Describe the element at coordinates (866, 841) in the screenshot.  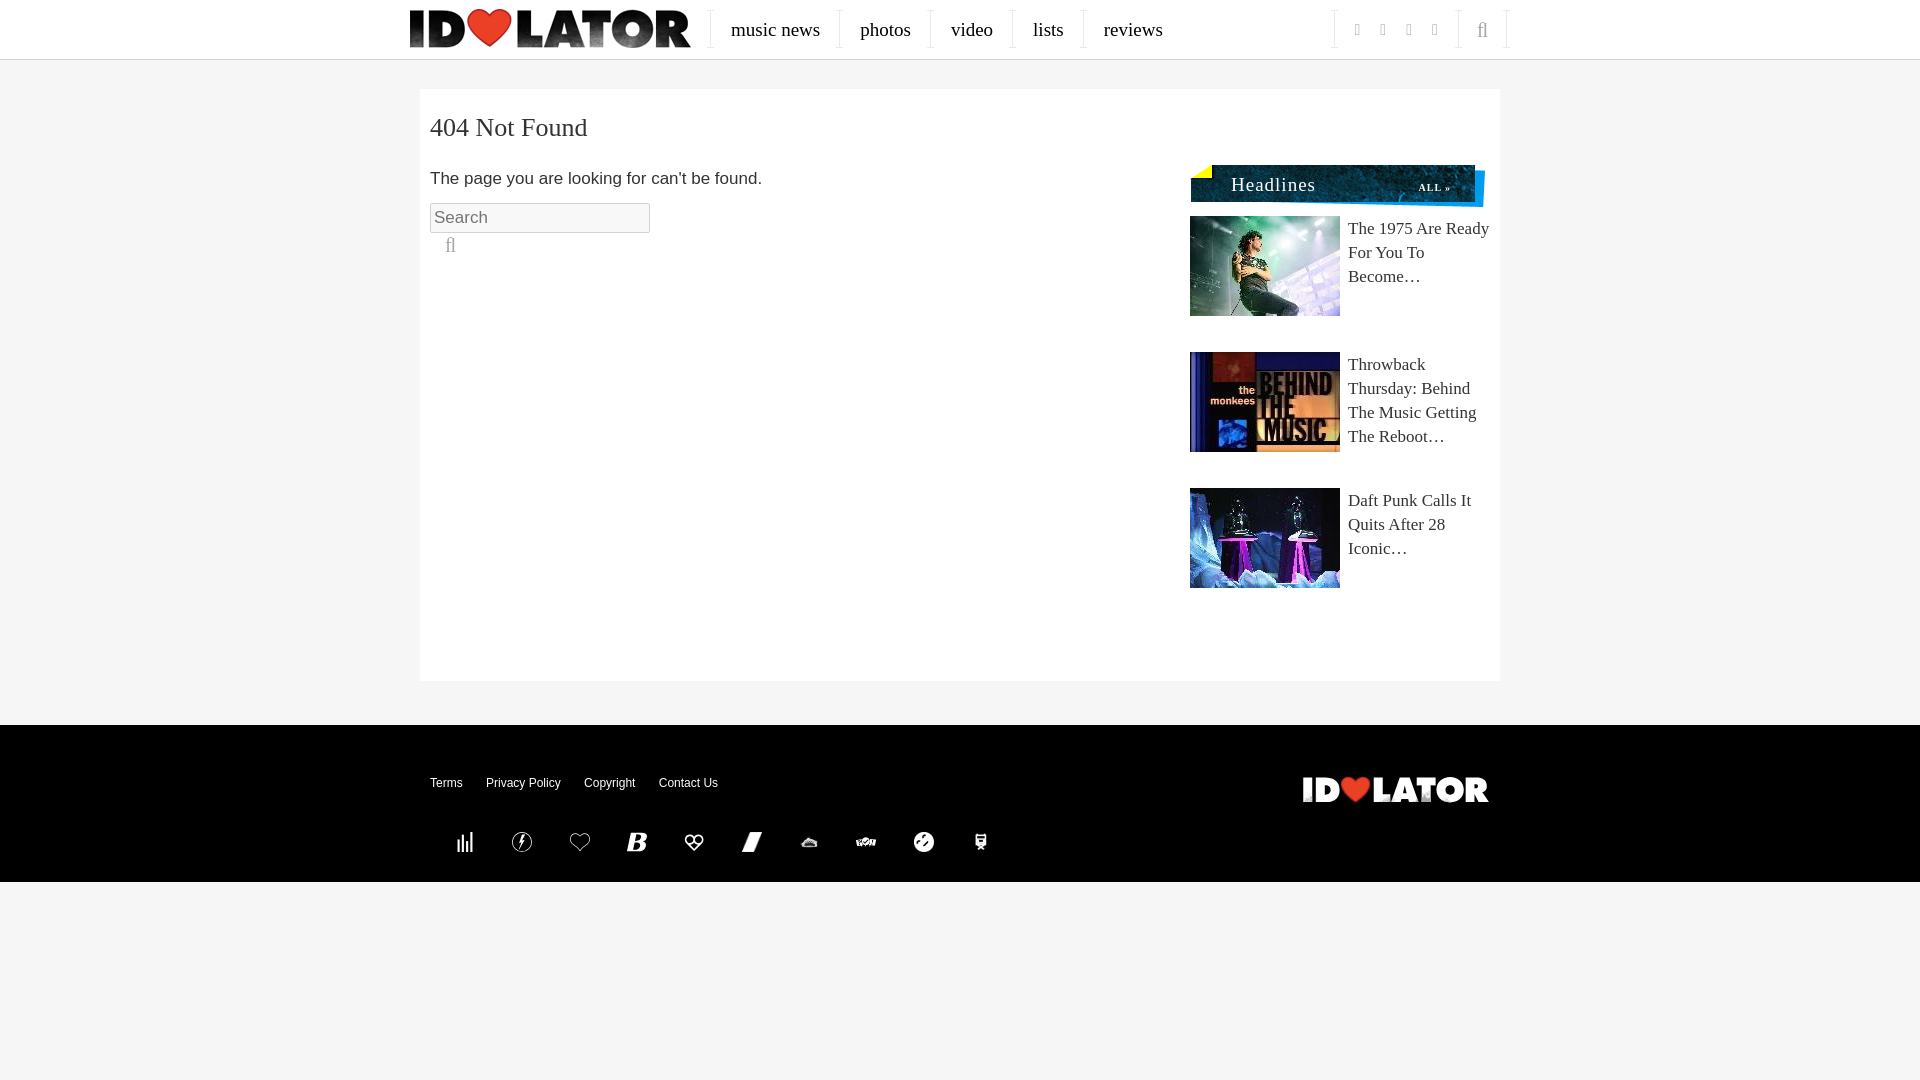
I see `Quizscape` at that location.